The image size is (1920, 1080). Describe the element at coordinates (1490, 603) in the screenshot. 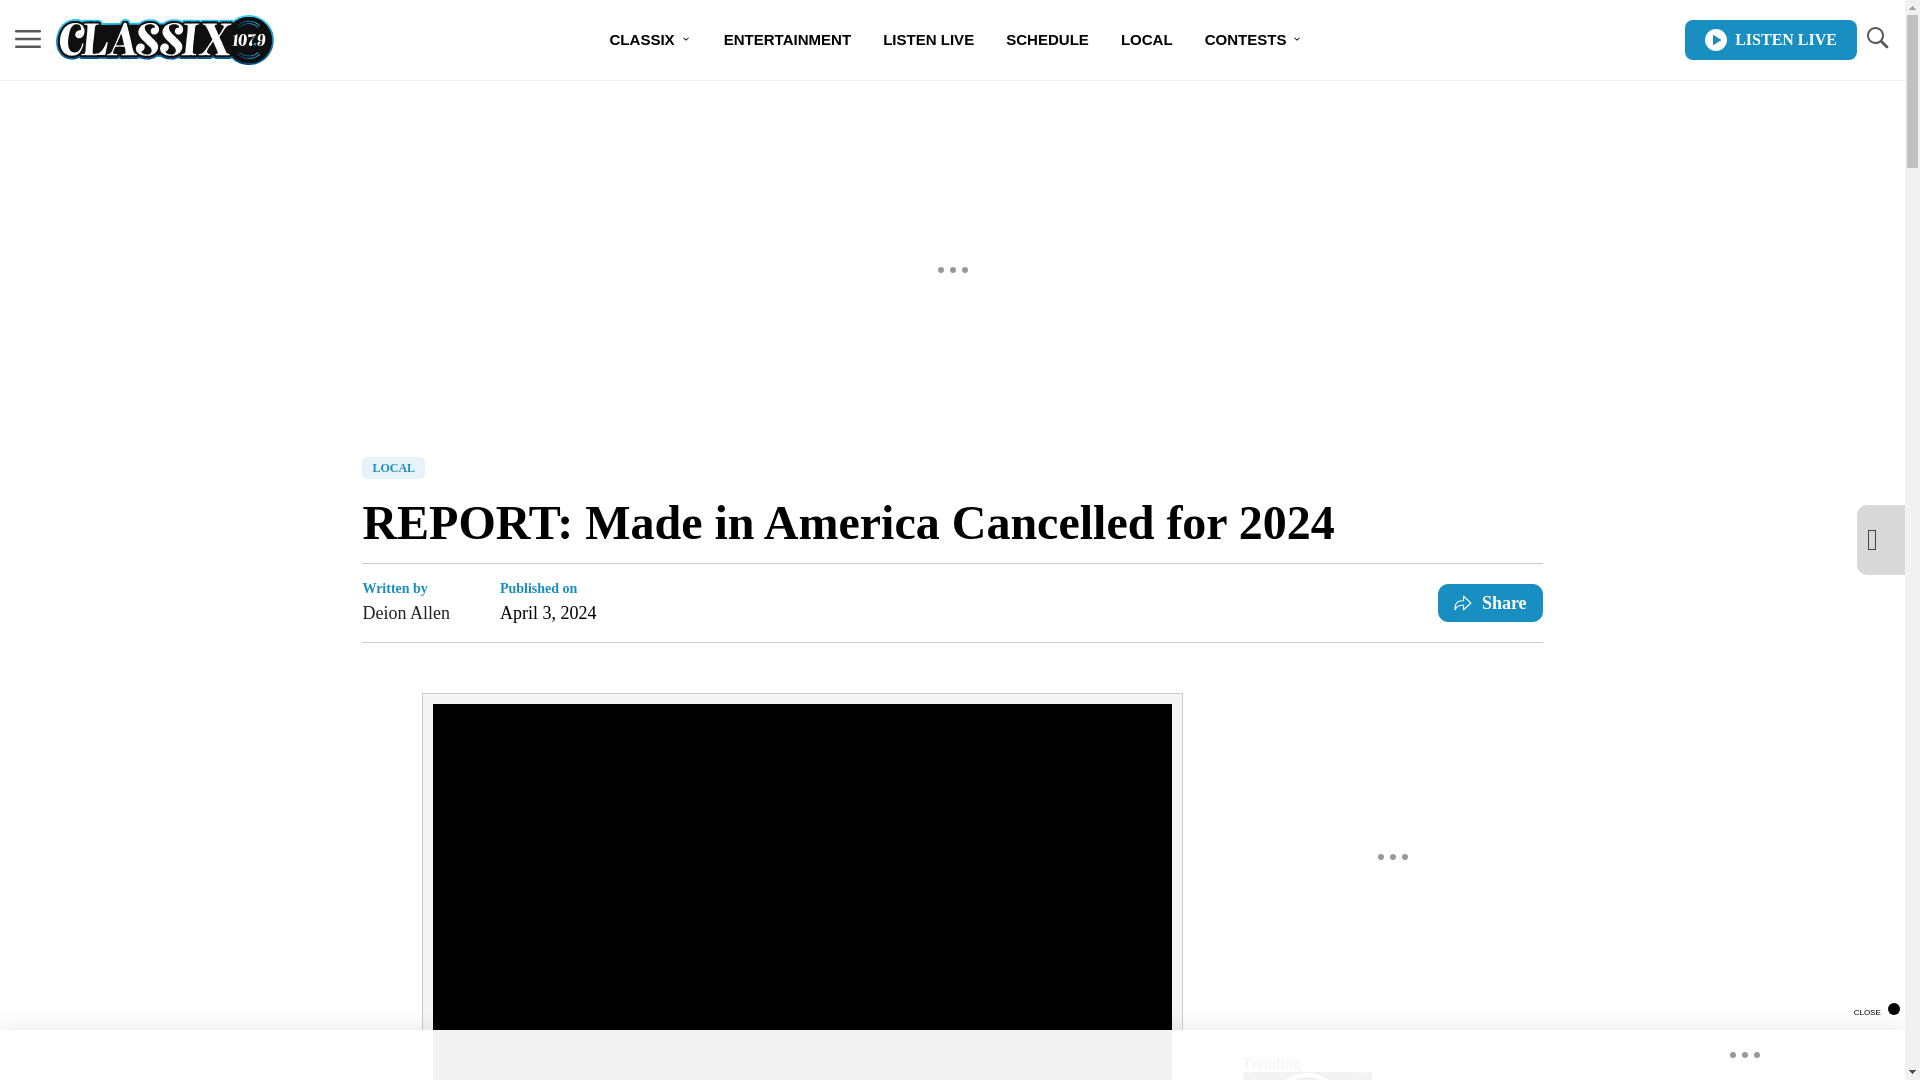

I see `Share` at that location.